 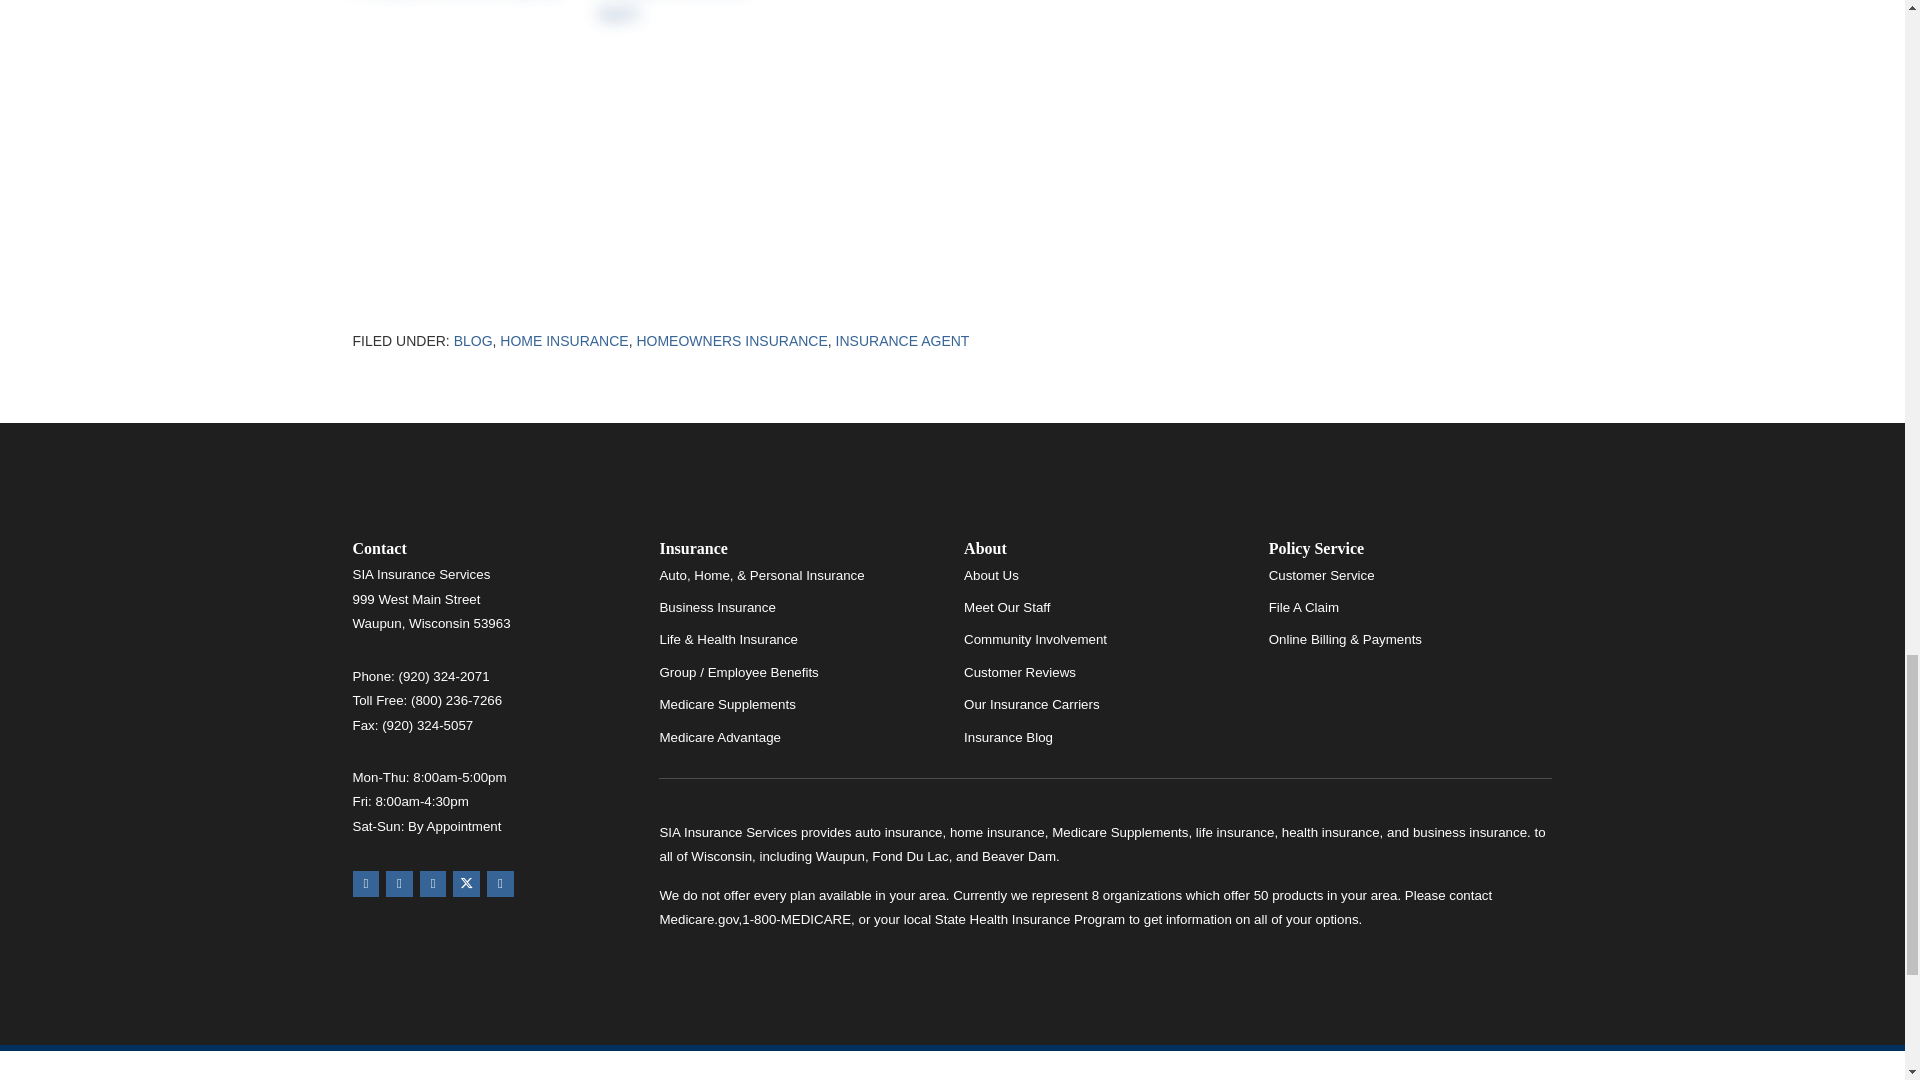 I want to click on LinkedIn, so click(x=500, y=884).